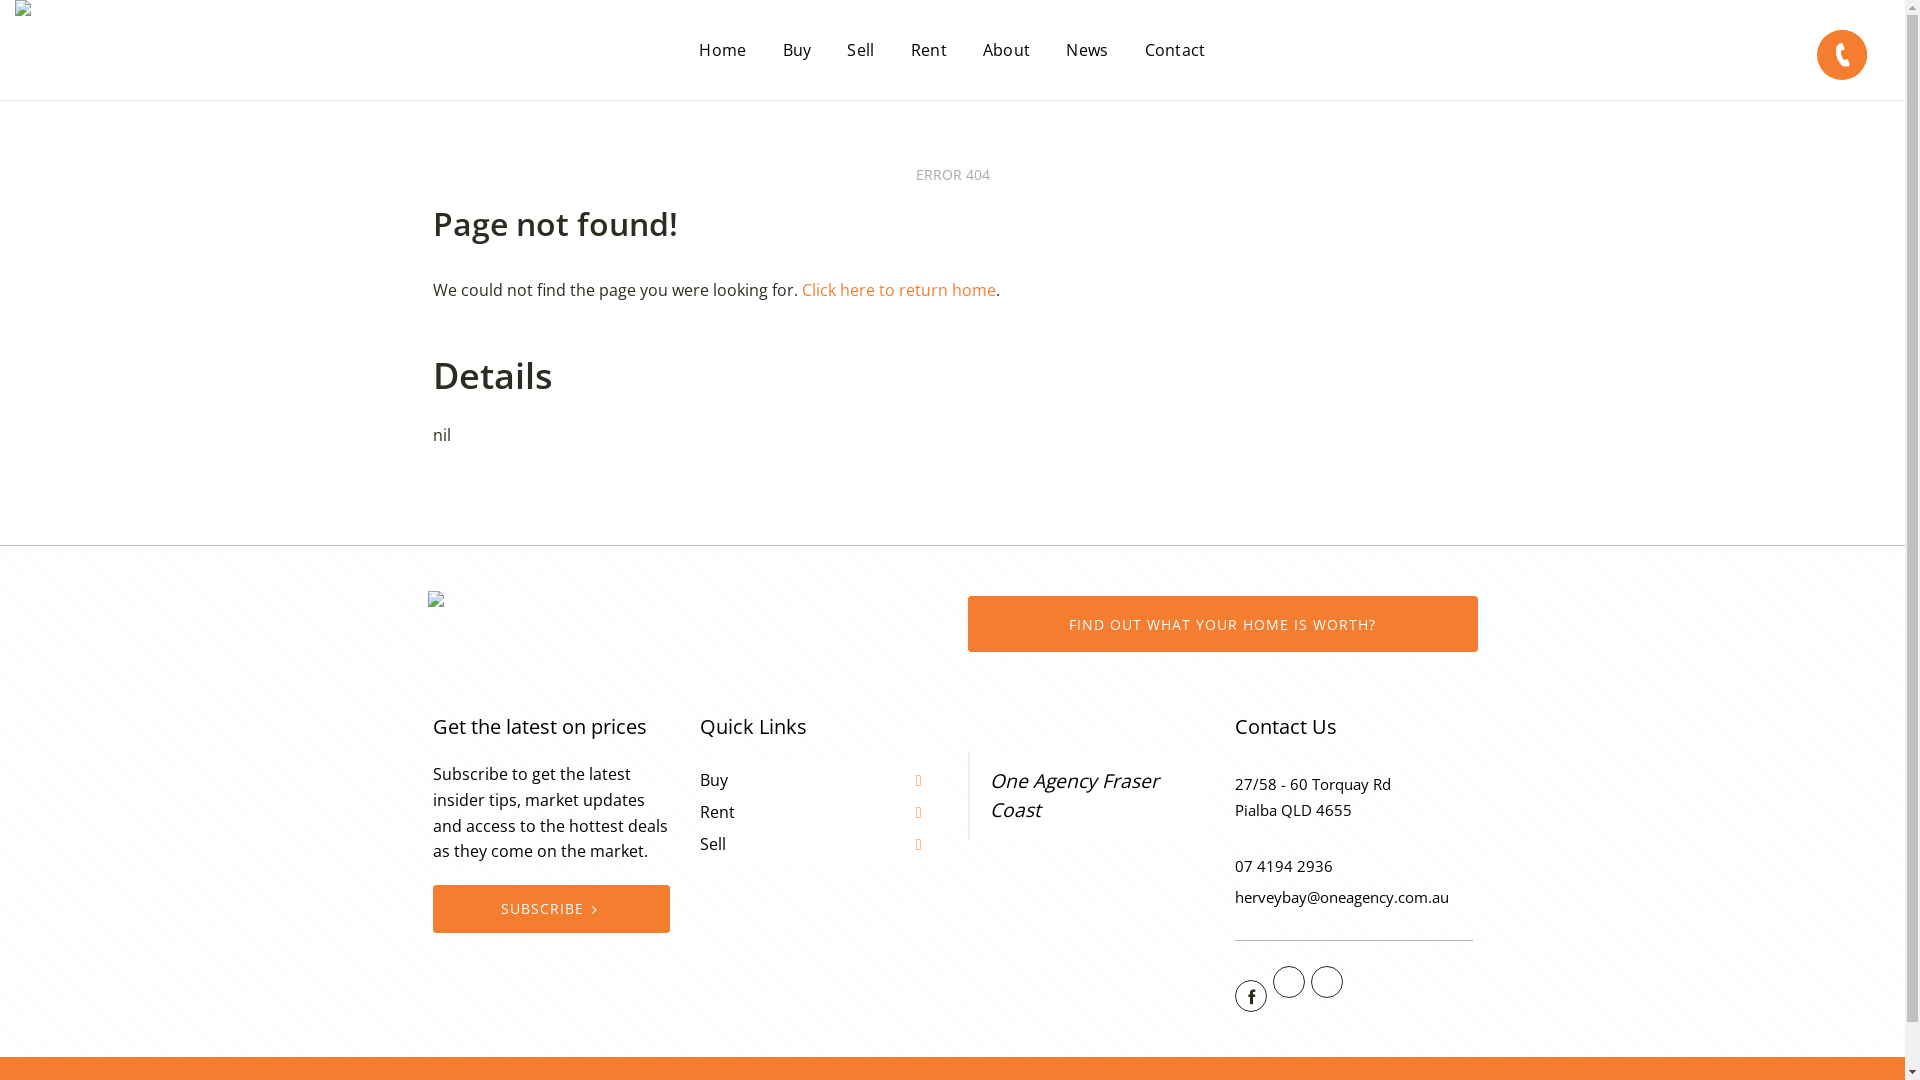 Image resolution: width=1920 pixels, height=1080 pixels. What do you see at coordinates (551, 909) in the screenshot?
I see `SUBSCRIBE` at bounding box center [551, 909].